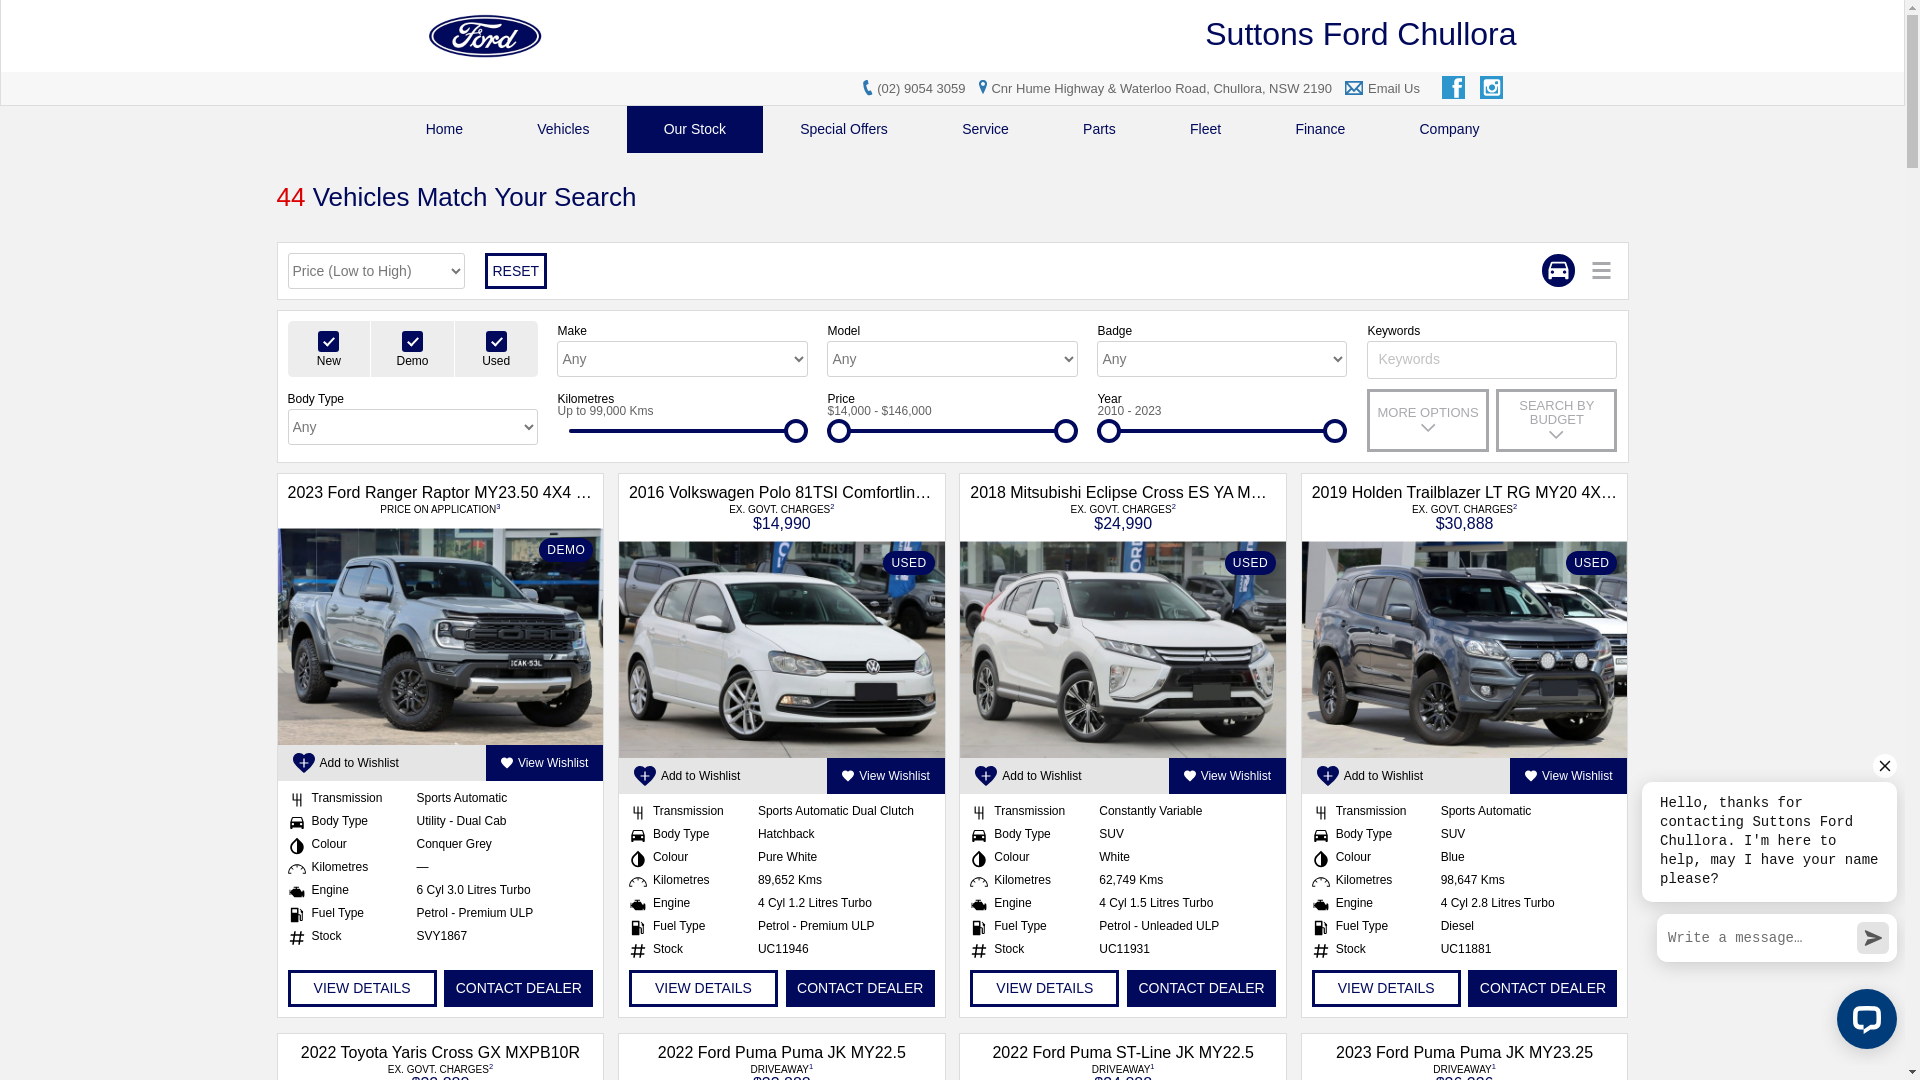  What do you see at coordinates (1394, 88) in the screenshot?
I see `Email Us` at bounding box center [1394, 88].